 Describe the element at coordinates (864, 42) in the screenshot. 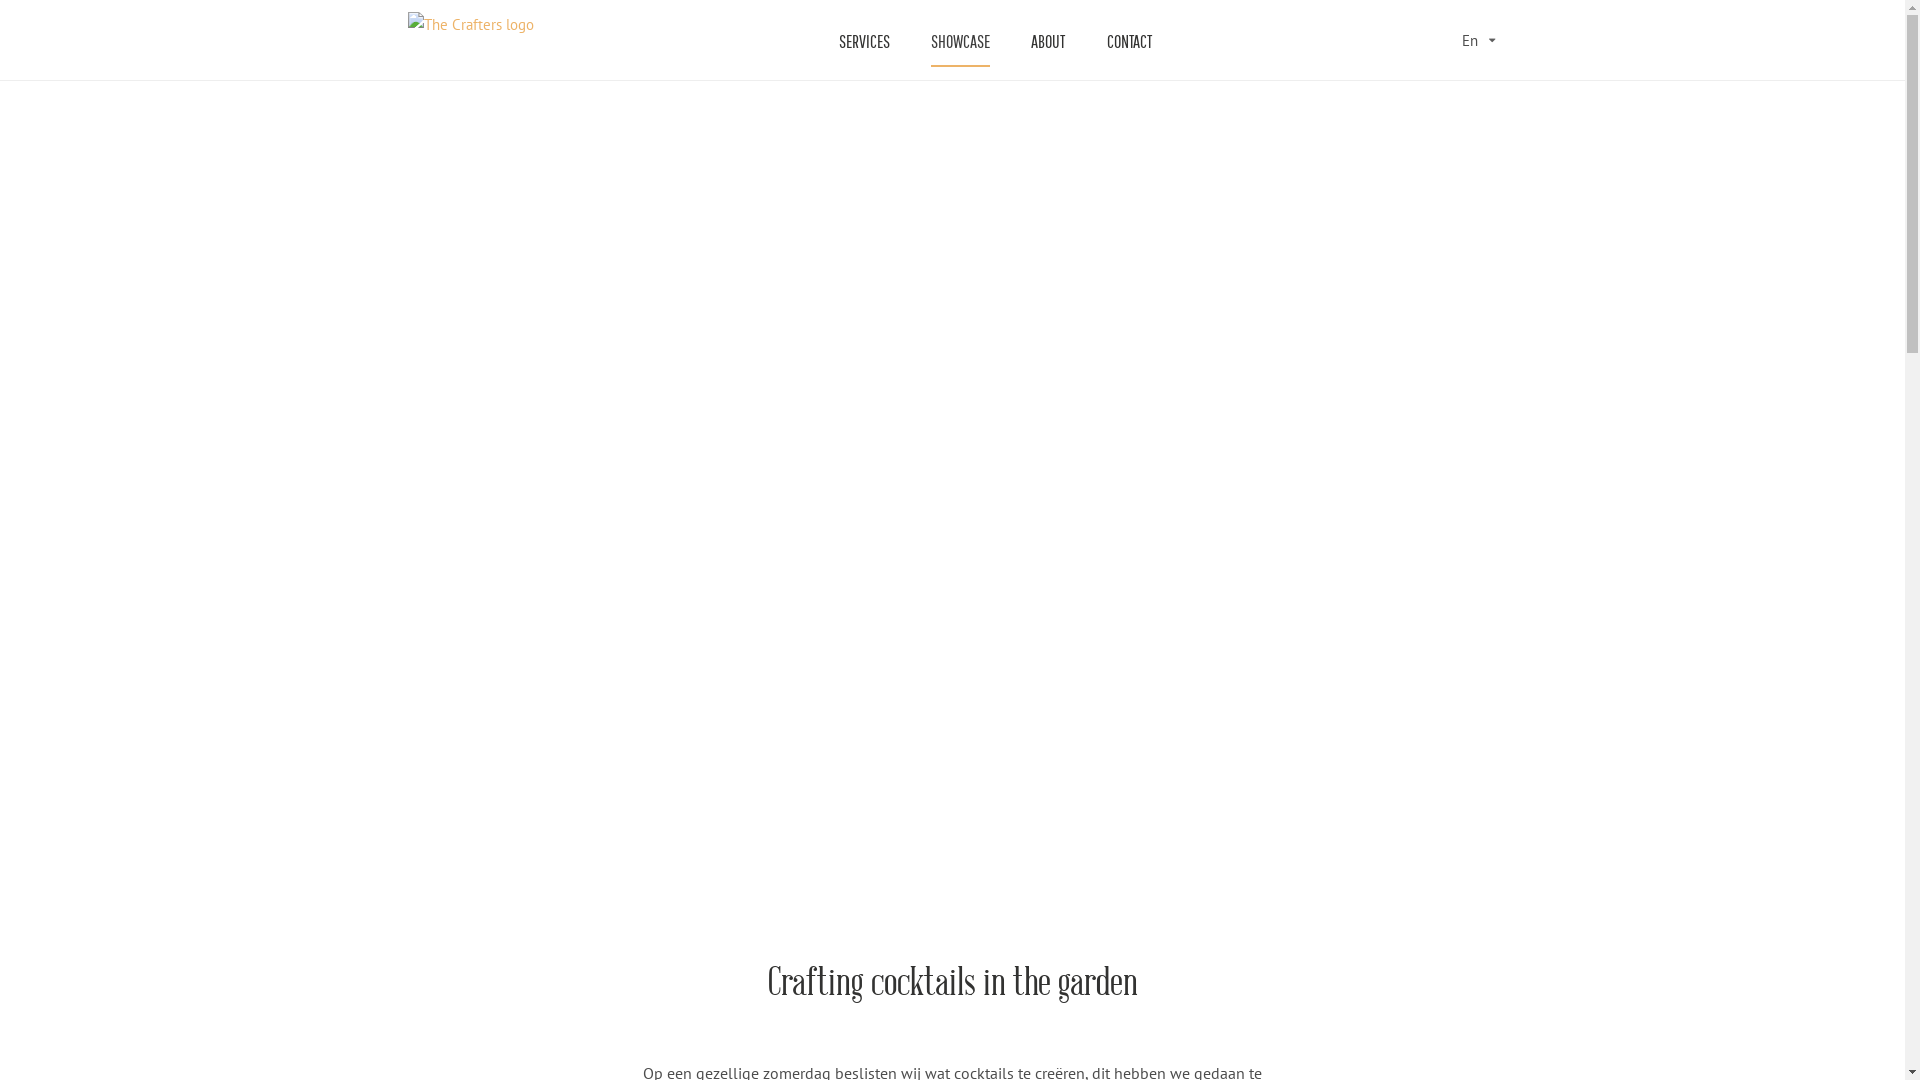

I see `SERVICES` at that location.